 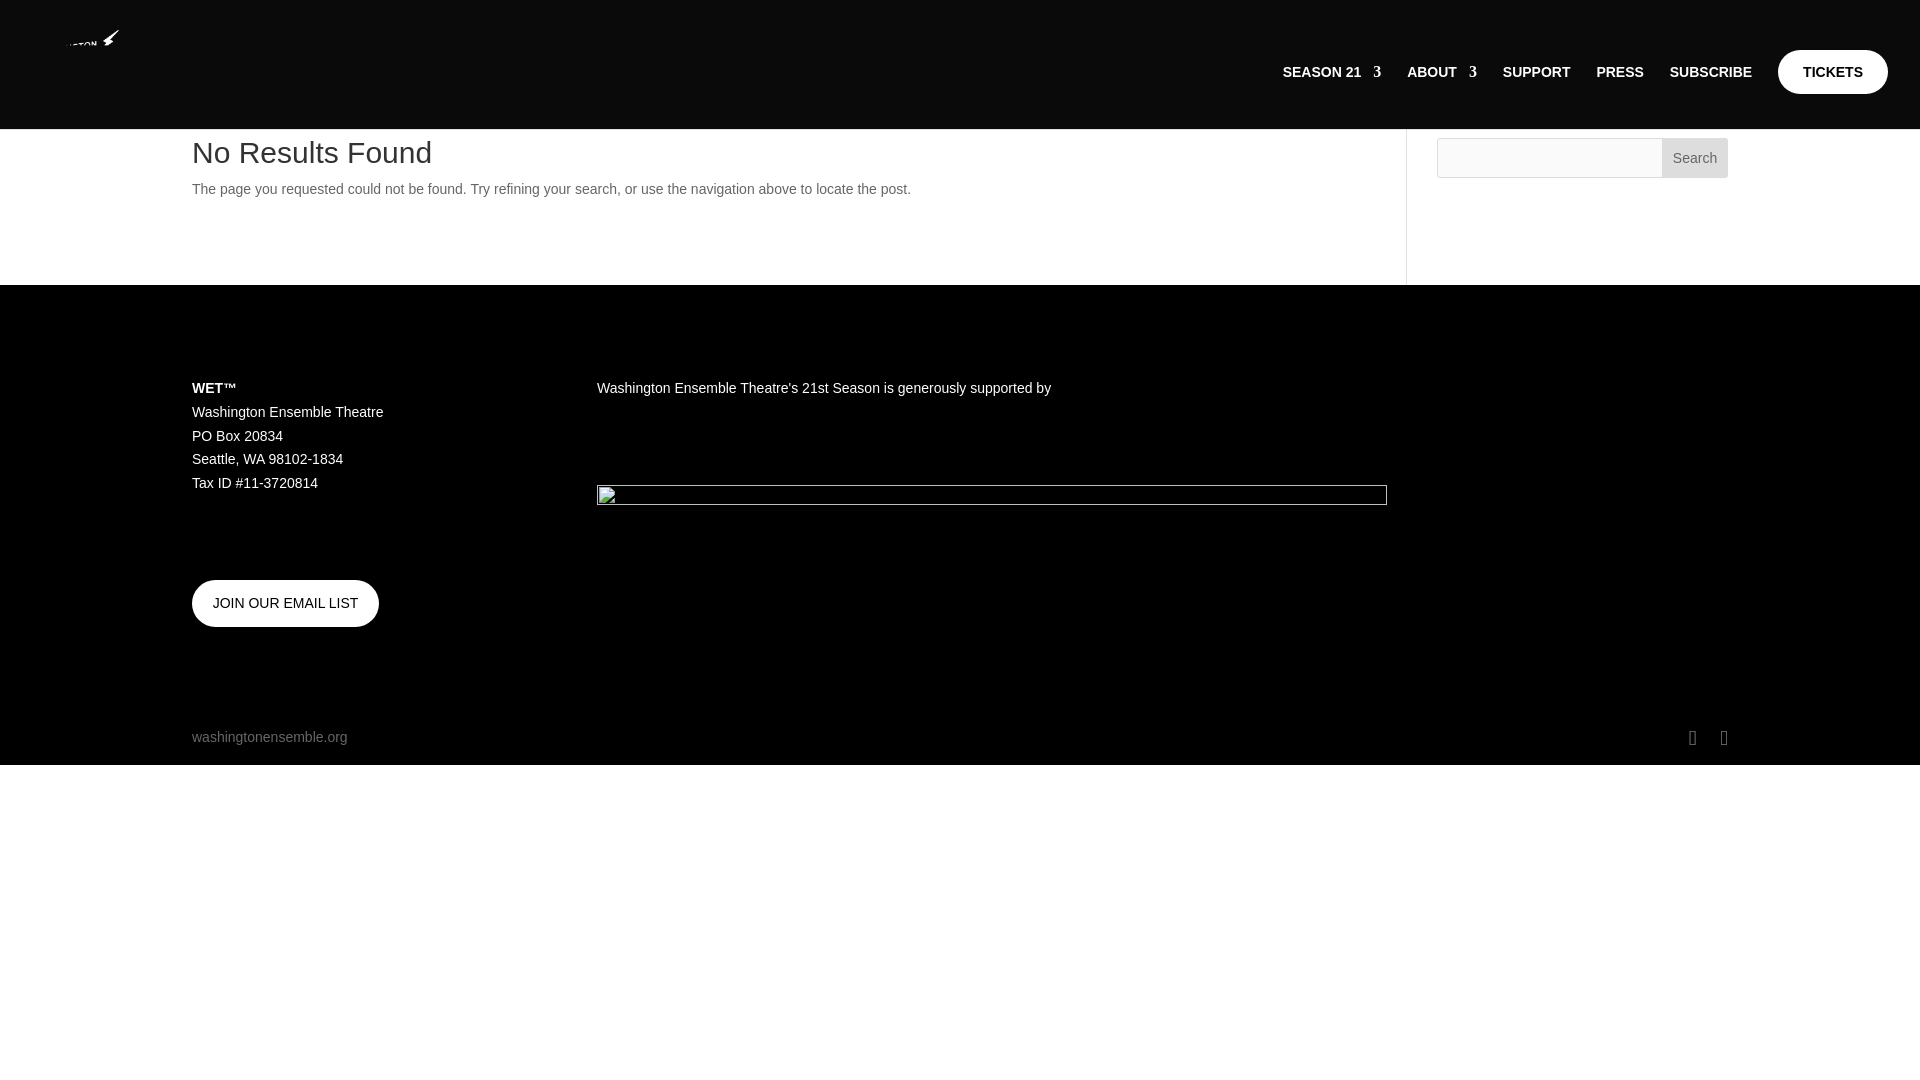 I want to click on TICKETS, so click(x=1832, y=71).